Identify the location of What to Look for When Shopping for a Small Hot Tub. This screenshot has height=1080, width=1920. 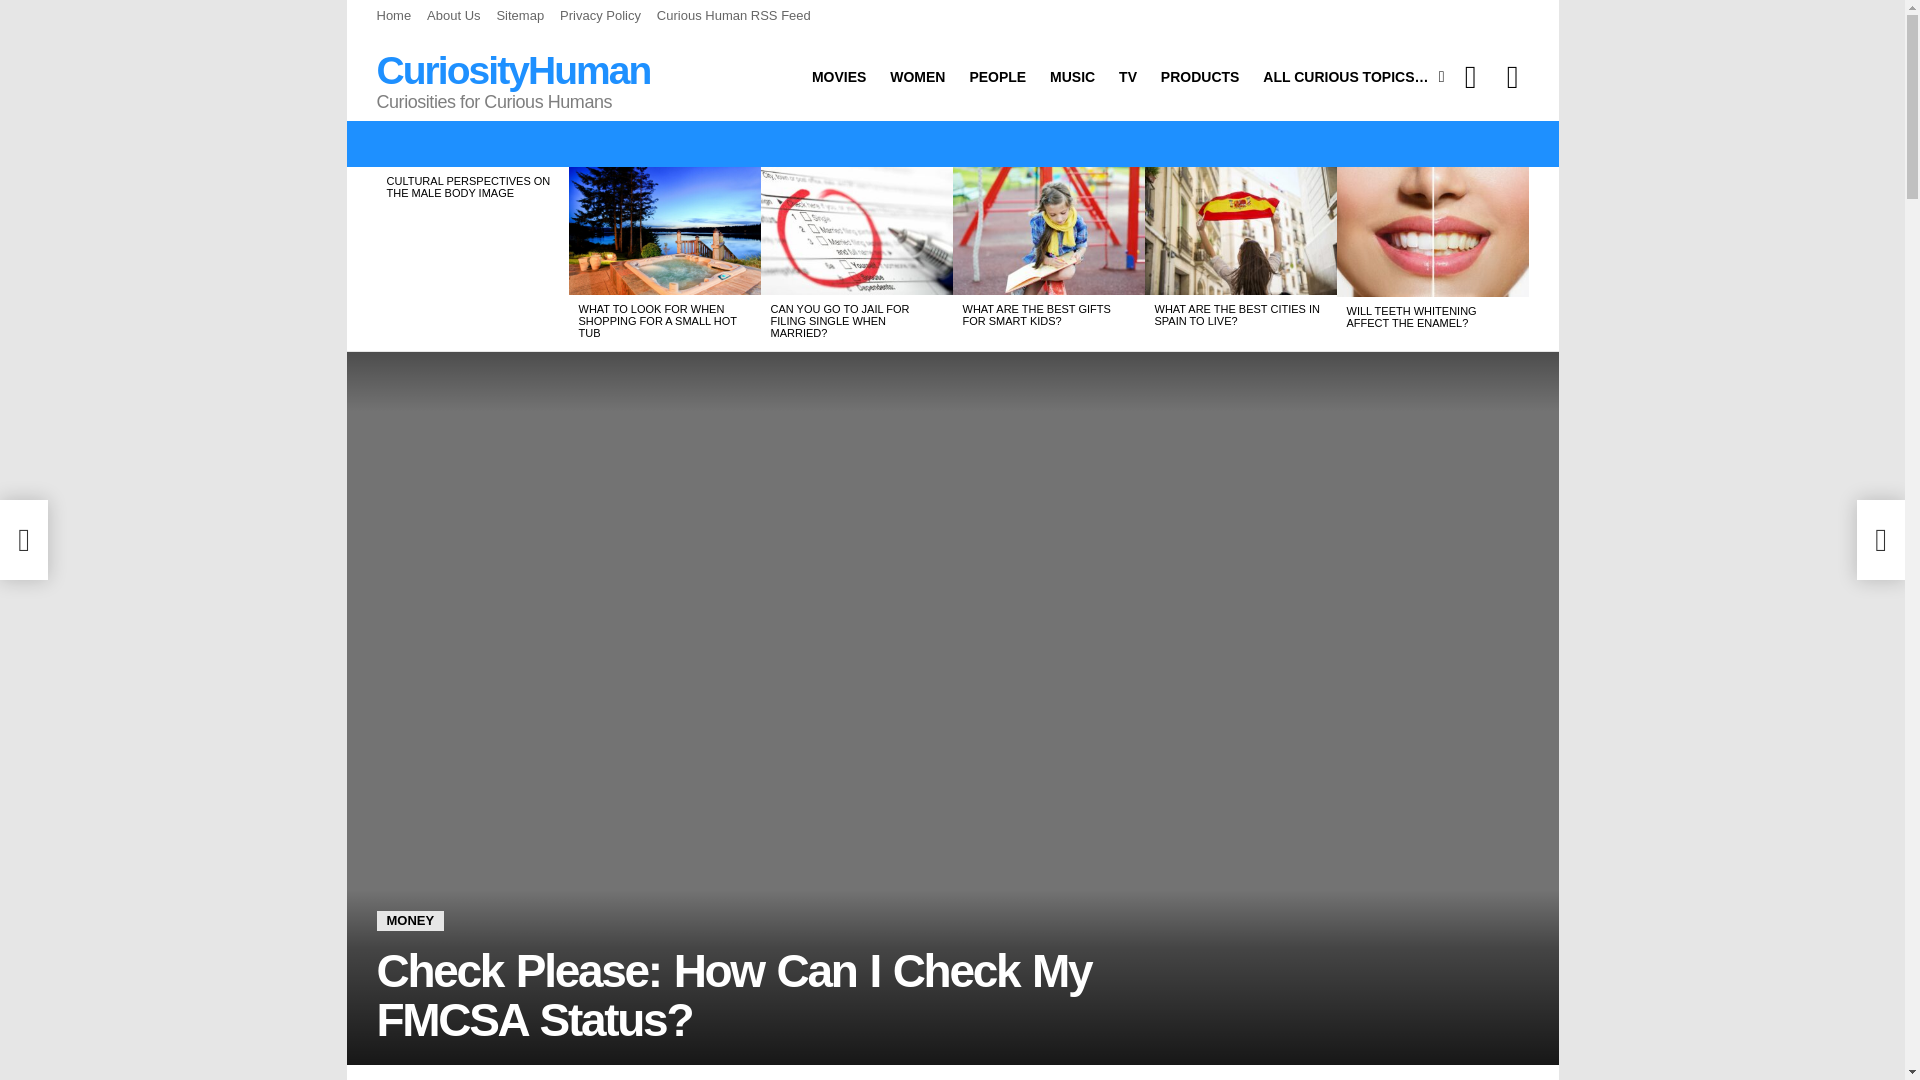
(664, 230).